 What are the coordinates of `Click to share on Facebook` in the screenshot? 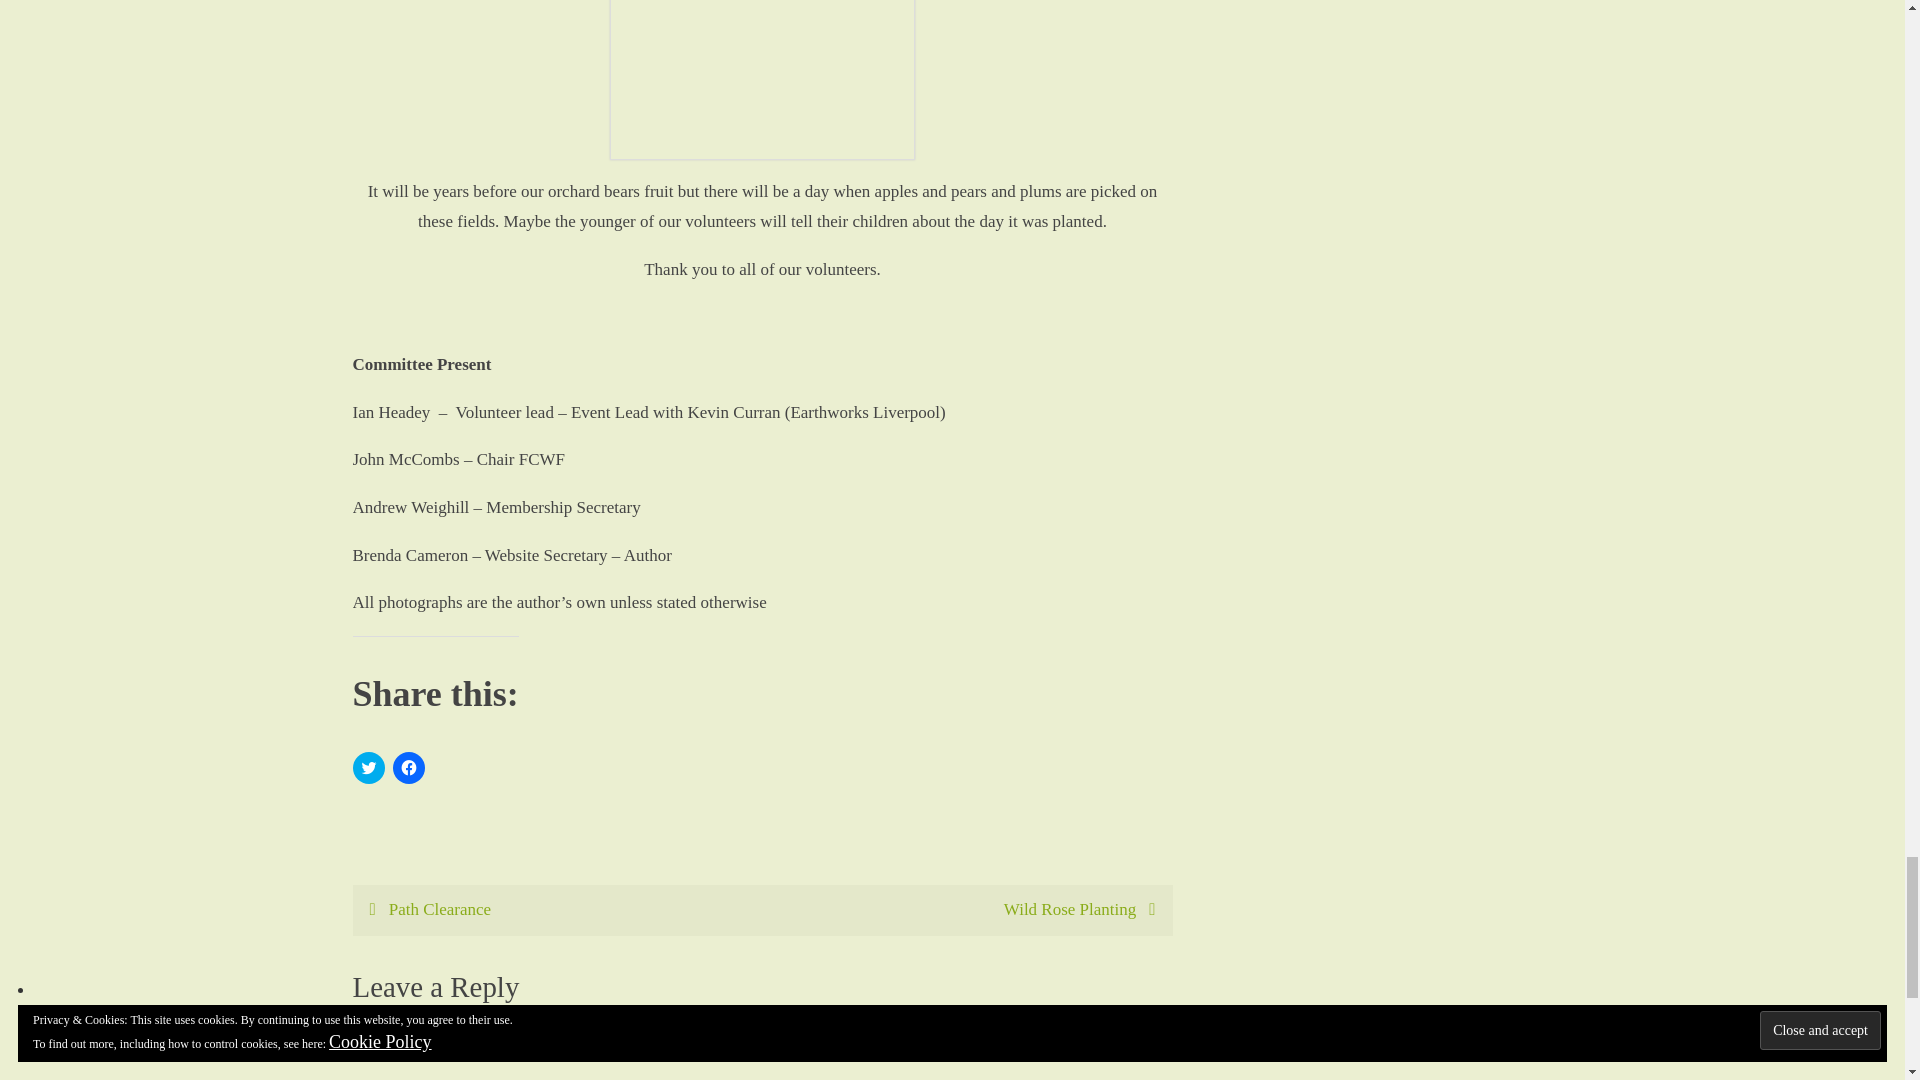 It's located at (408, 768).